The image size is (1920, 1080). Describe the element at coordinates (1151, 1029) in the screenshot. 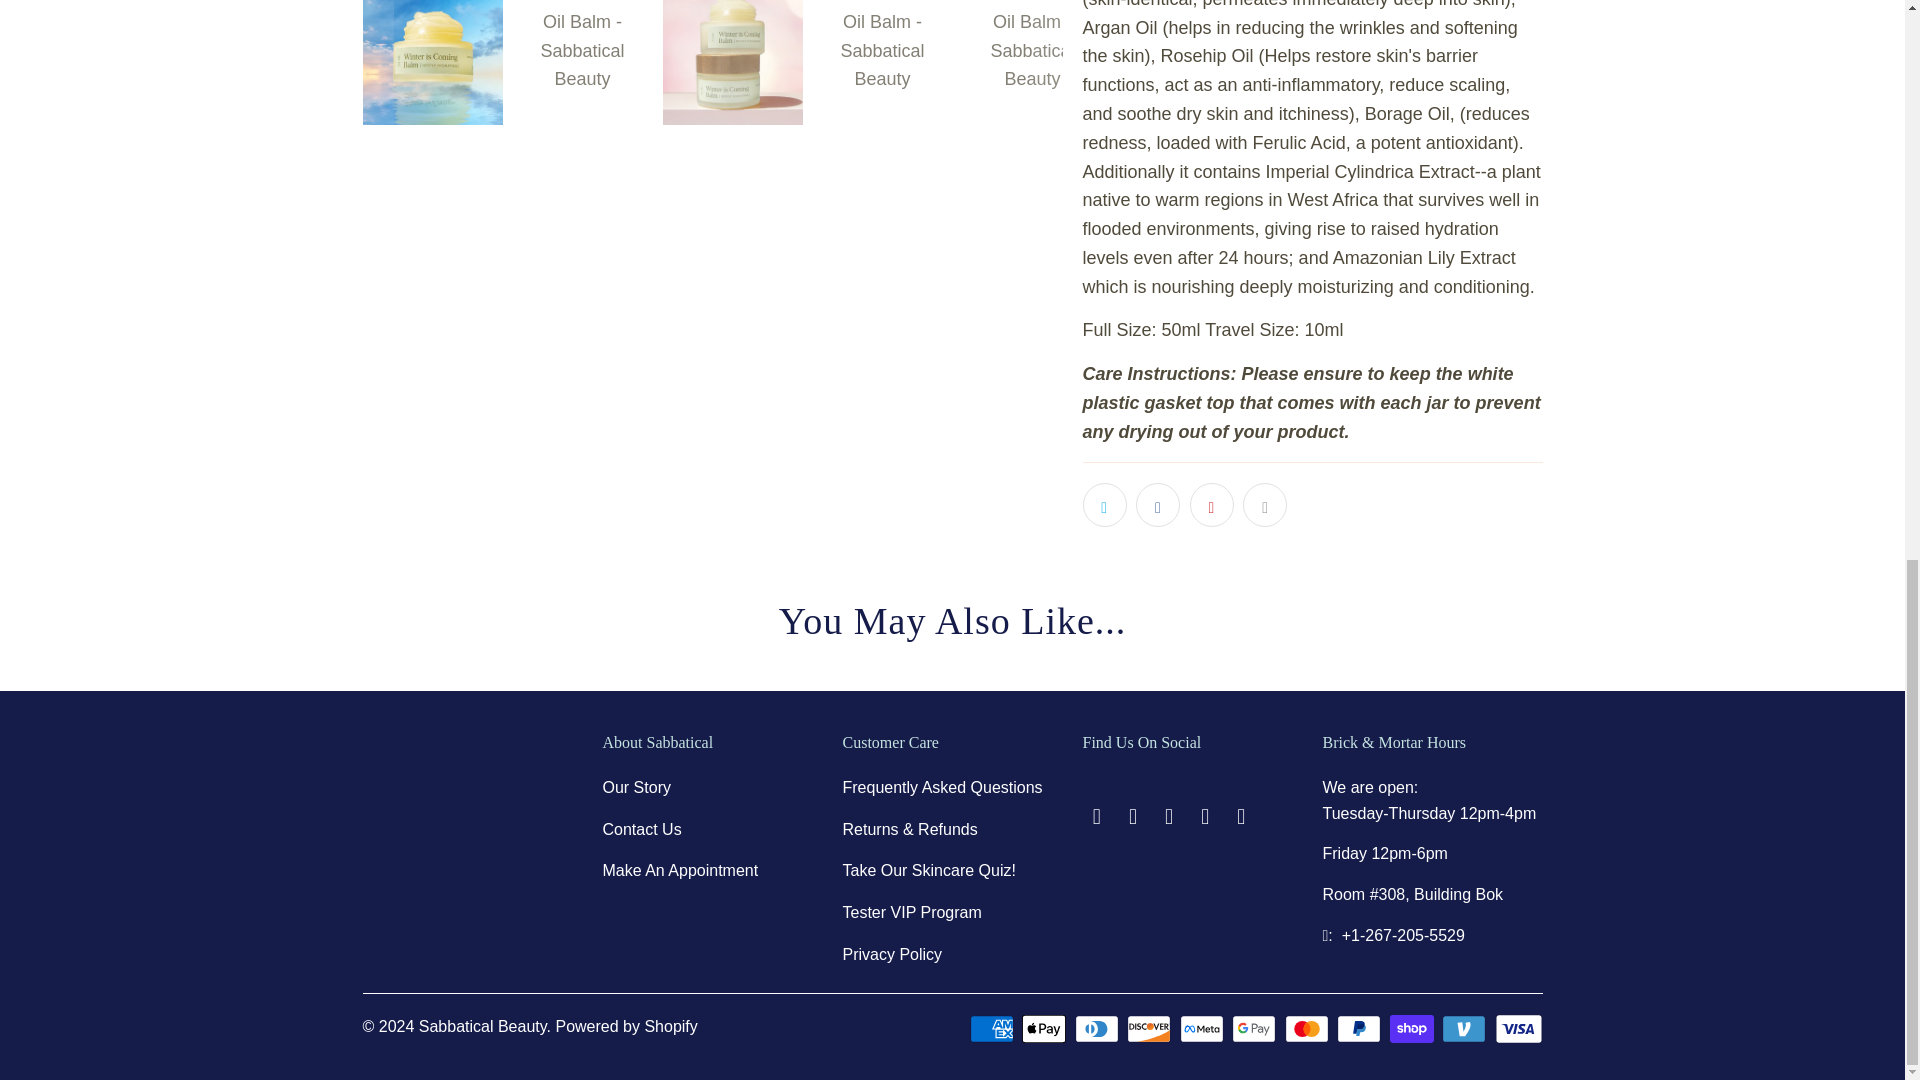

I see `Discover` at that location.